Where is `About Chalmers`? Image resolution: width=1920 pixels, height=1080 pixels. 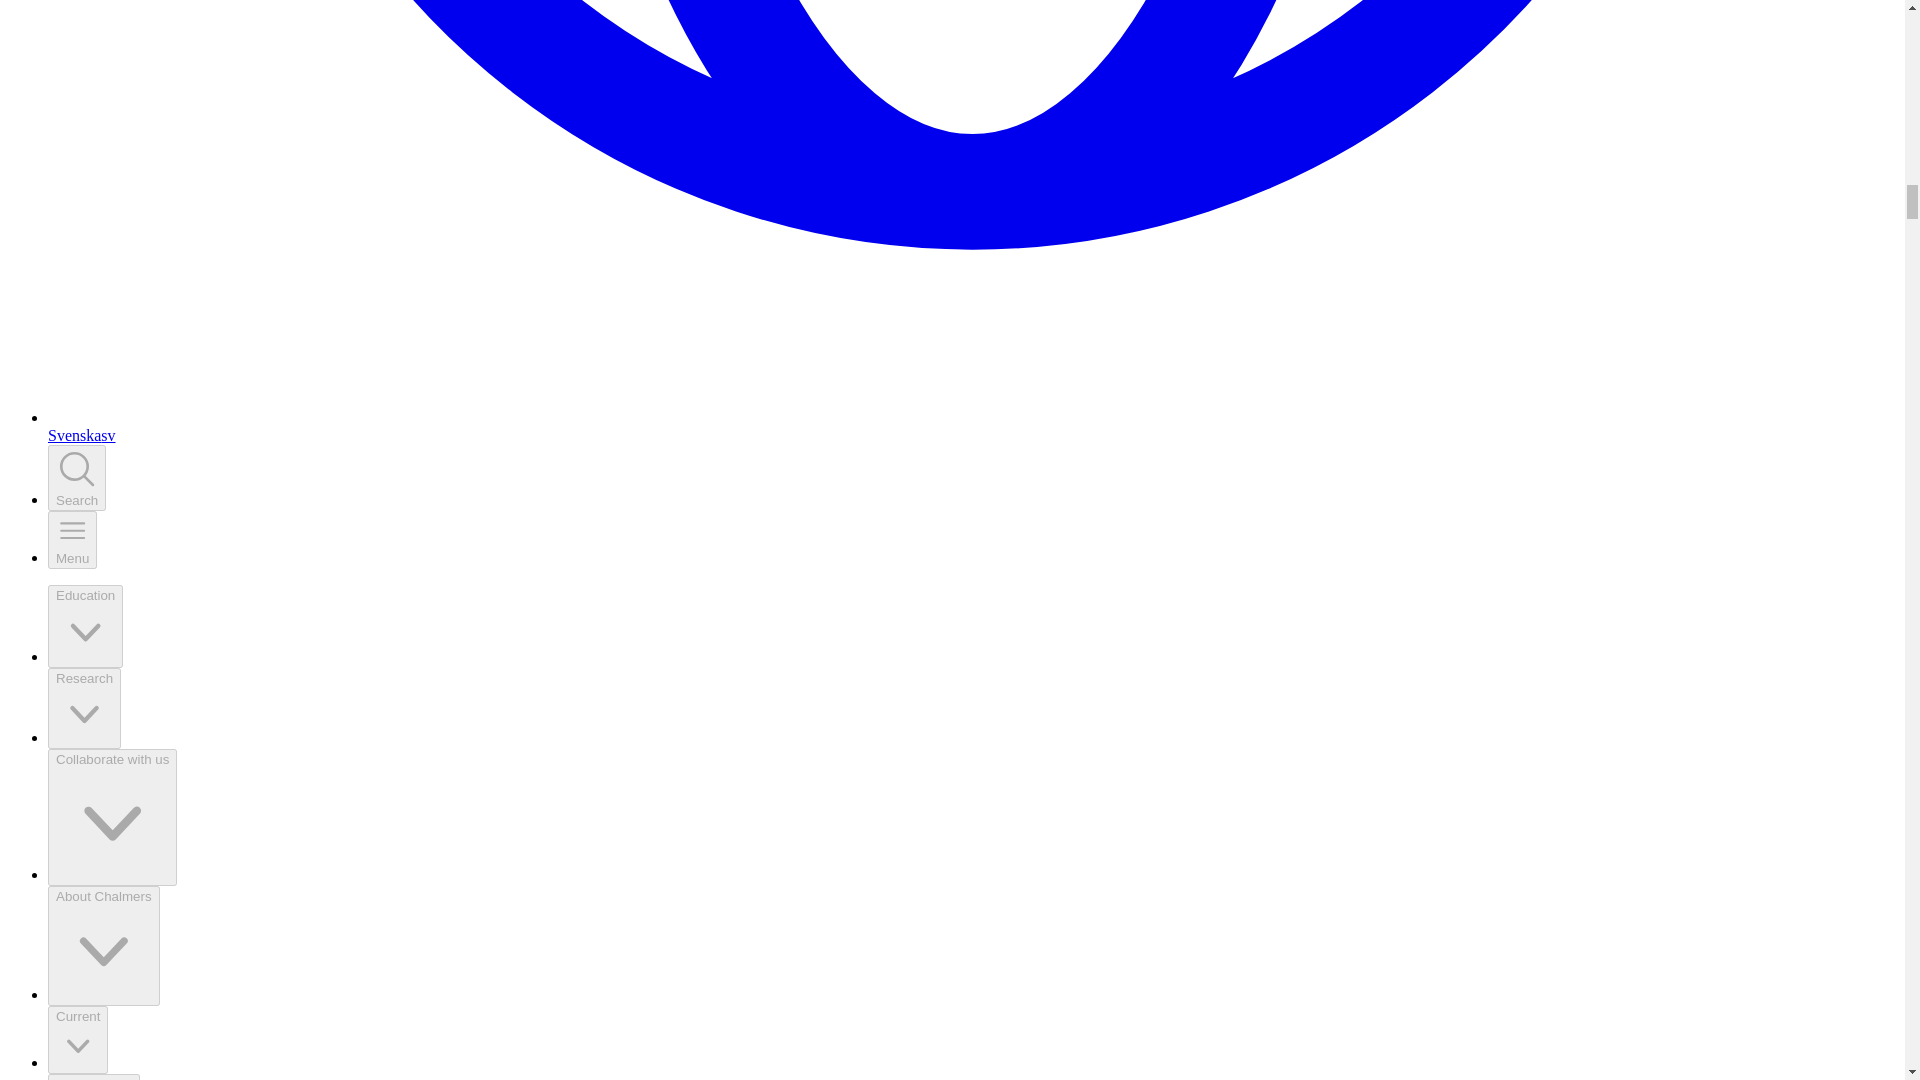
About Chalmers is located at coordinates (104, 945).